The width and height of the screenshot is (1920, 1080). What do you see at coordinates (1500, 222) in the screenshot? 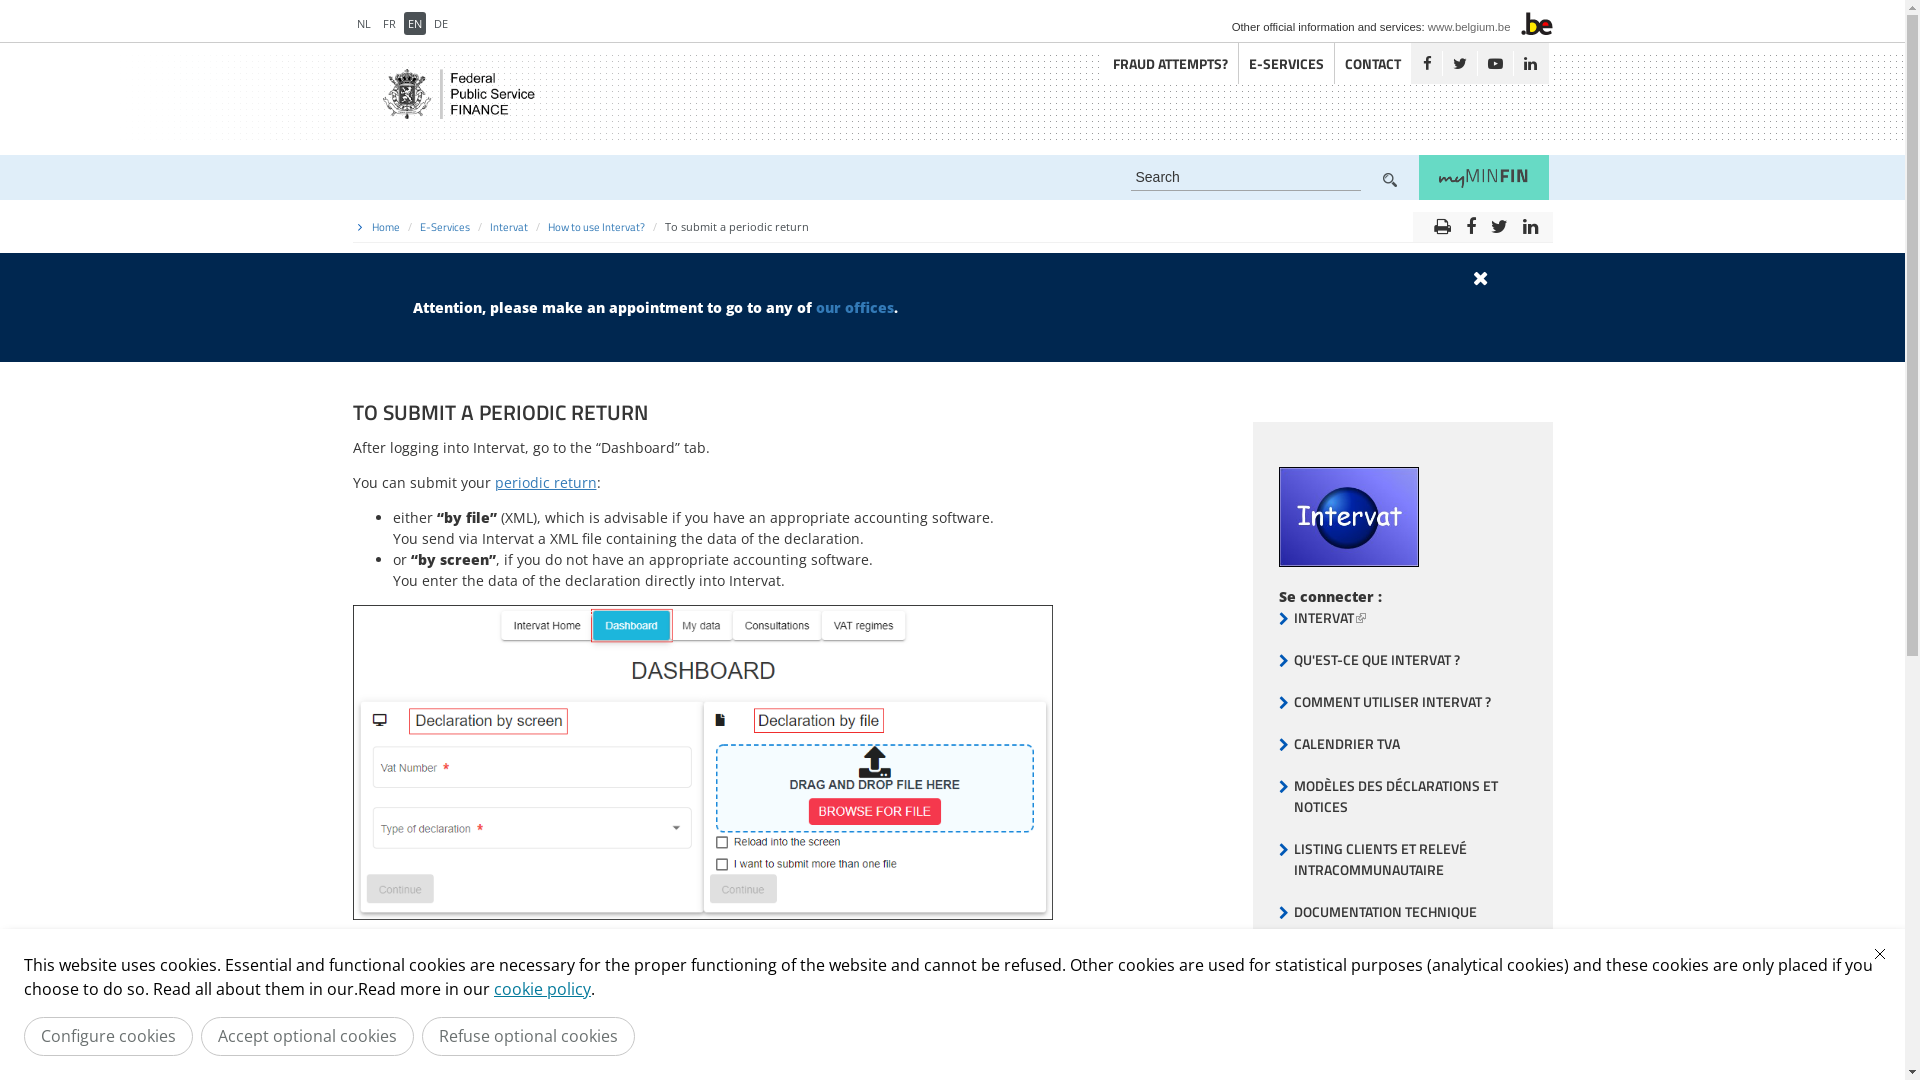
I see `twitter` at bounding box center [1500, 222].